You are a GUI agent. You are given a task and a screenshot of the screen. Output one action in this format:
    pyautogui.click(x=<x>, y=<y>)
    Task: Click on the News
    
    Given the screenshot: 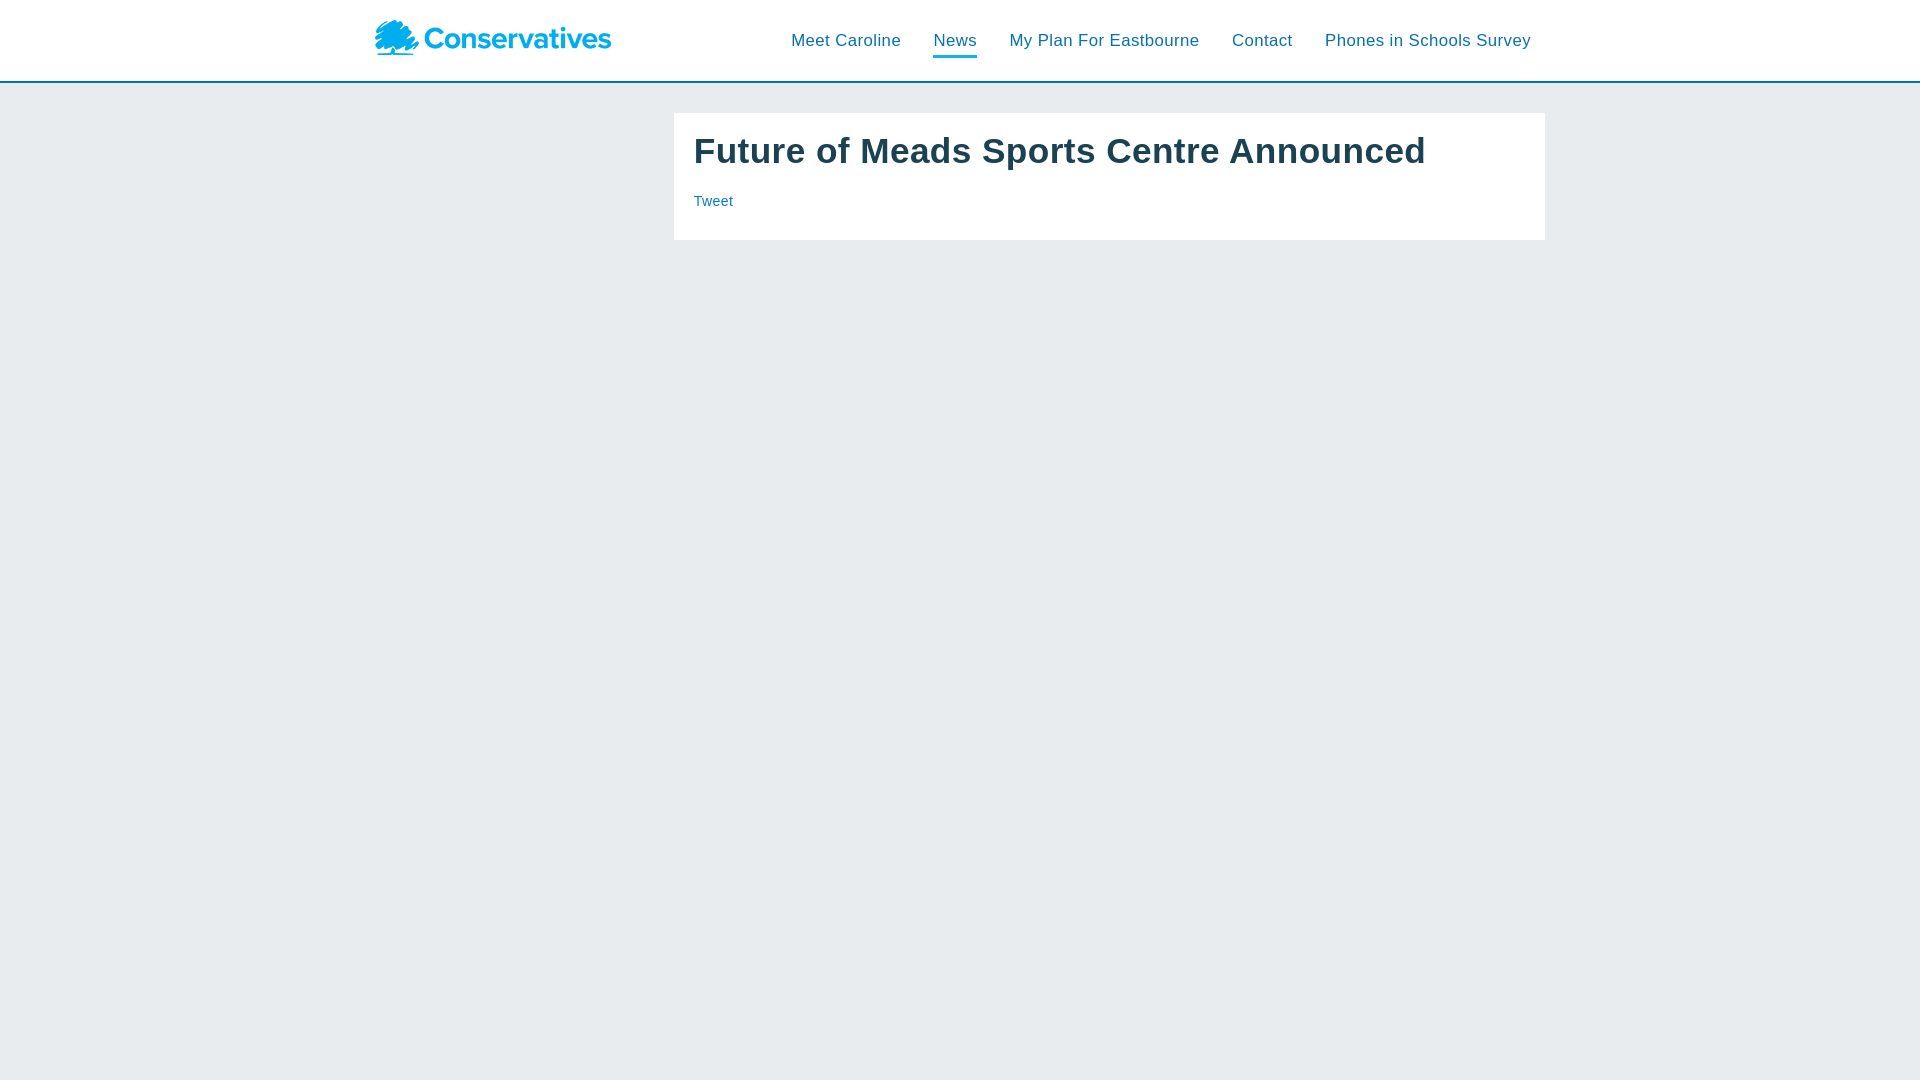 What is the action you would take?
    pyautogui.click(x=955, y=40)
    